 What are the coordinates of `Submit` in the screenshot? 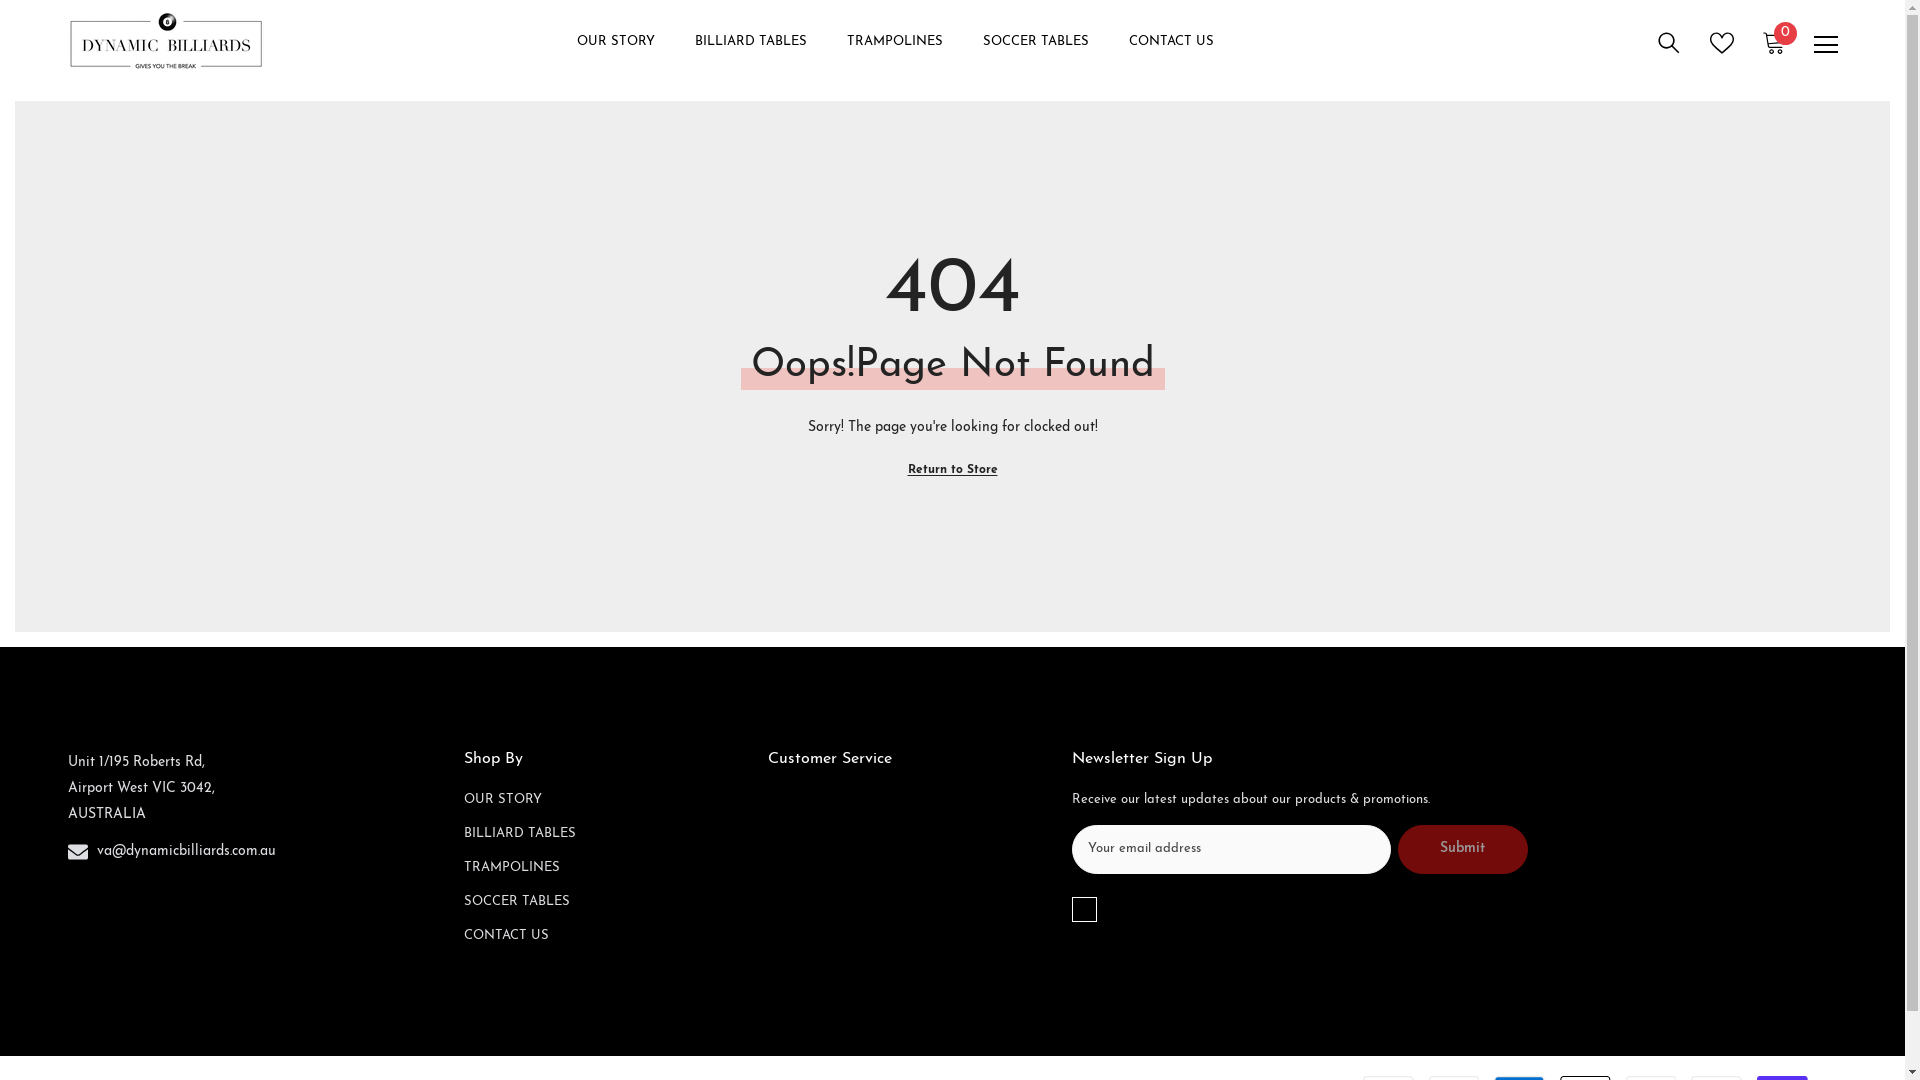 It's located at (1463, 850).